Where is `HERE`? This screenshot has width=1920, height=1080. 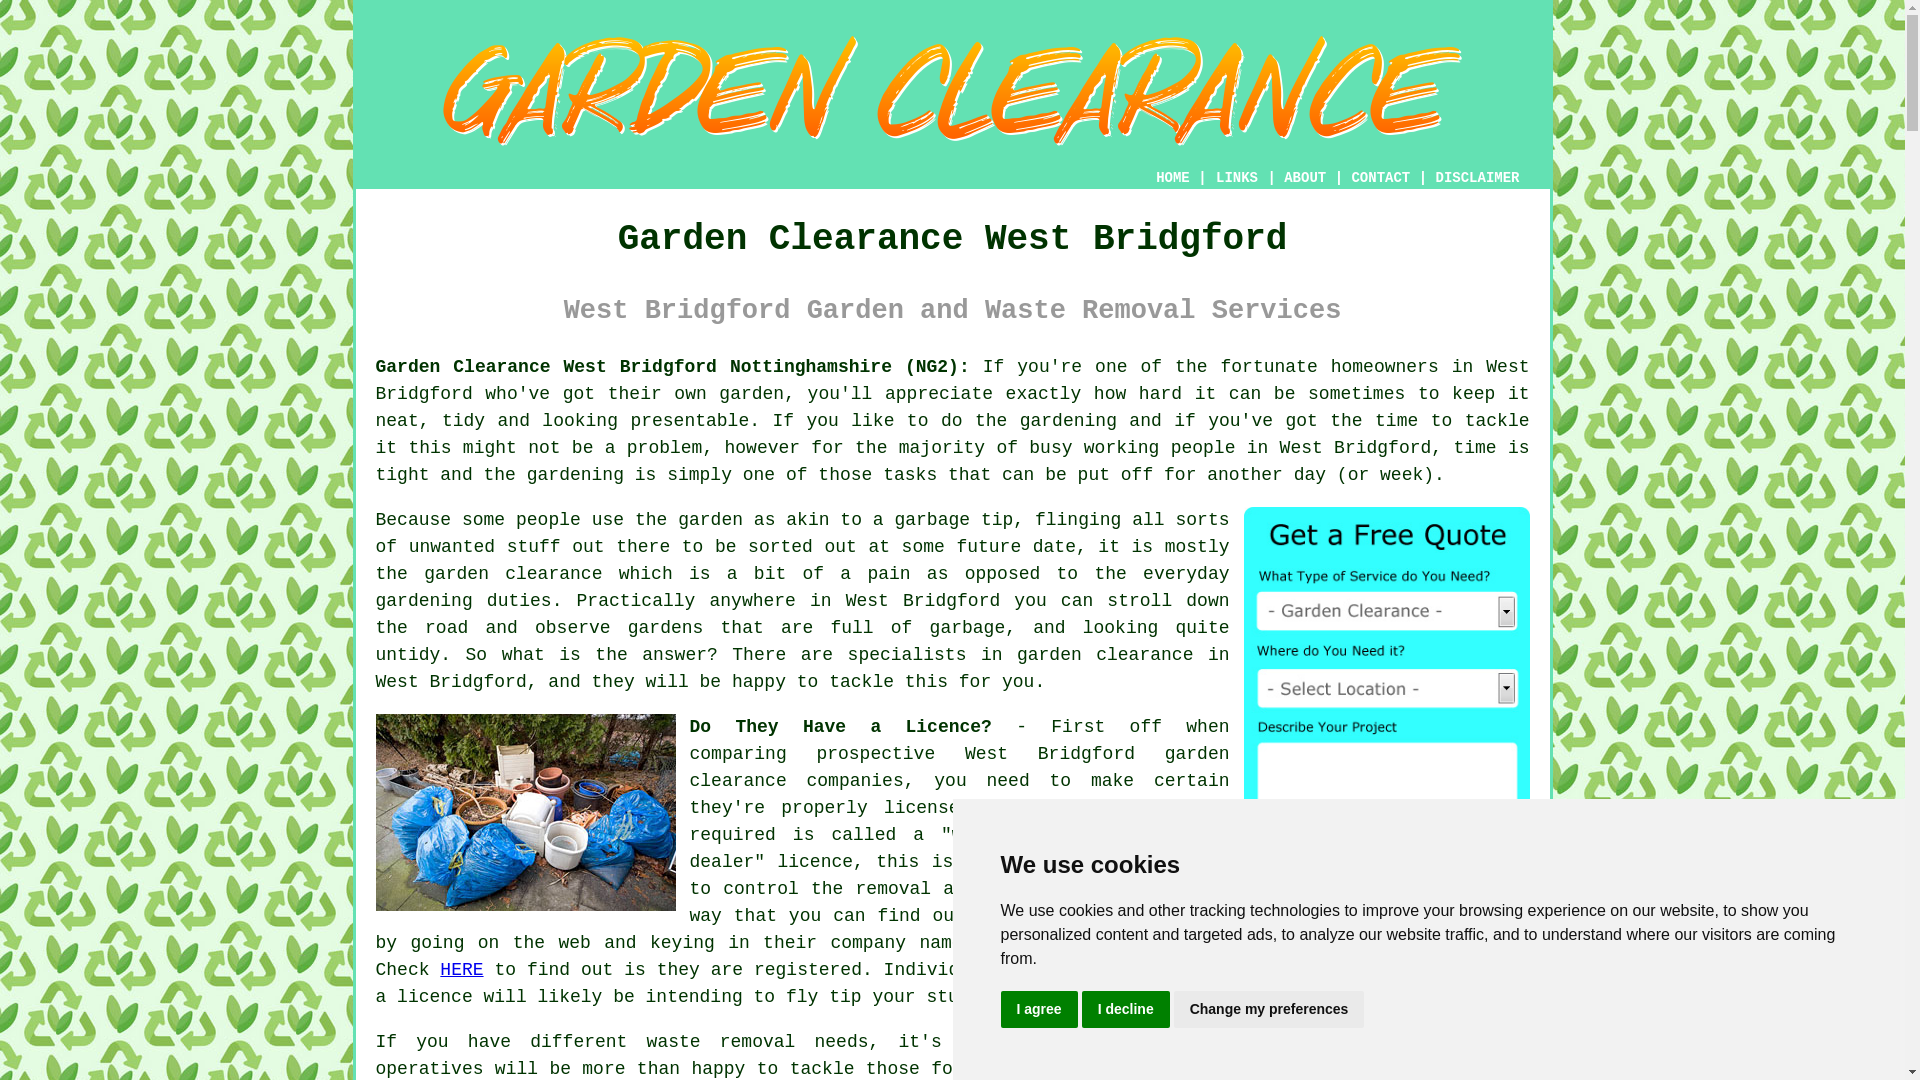
HERE is located at coordinates (461, 970).